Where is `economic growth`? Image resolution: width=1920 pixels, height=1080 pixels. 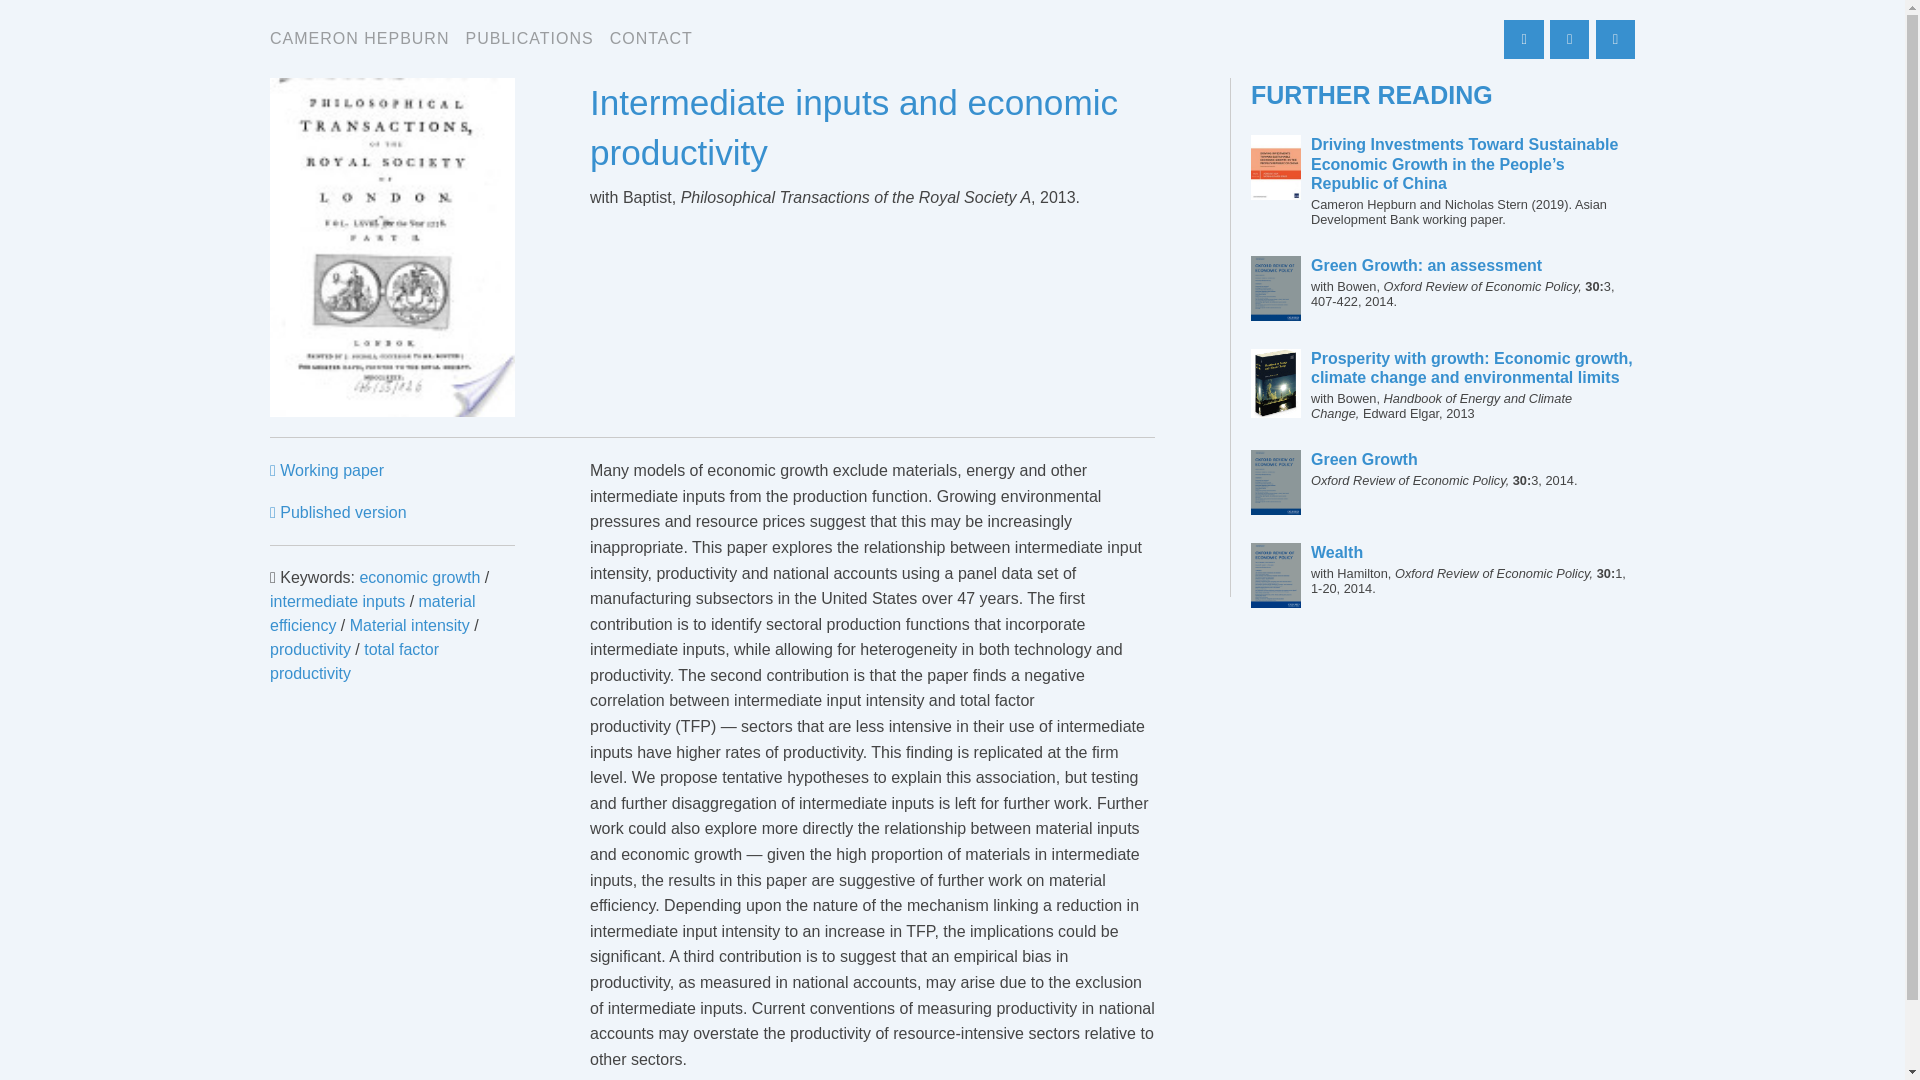 economic growth is located at coordinates (410, 624).